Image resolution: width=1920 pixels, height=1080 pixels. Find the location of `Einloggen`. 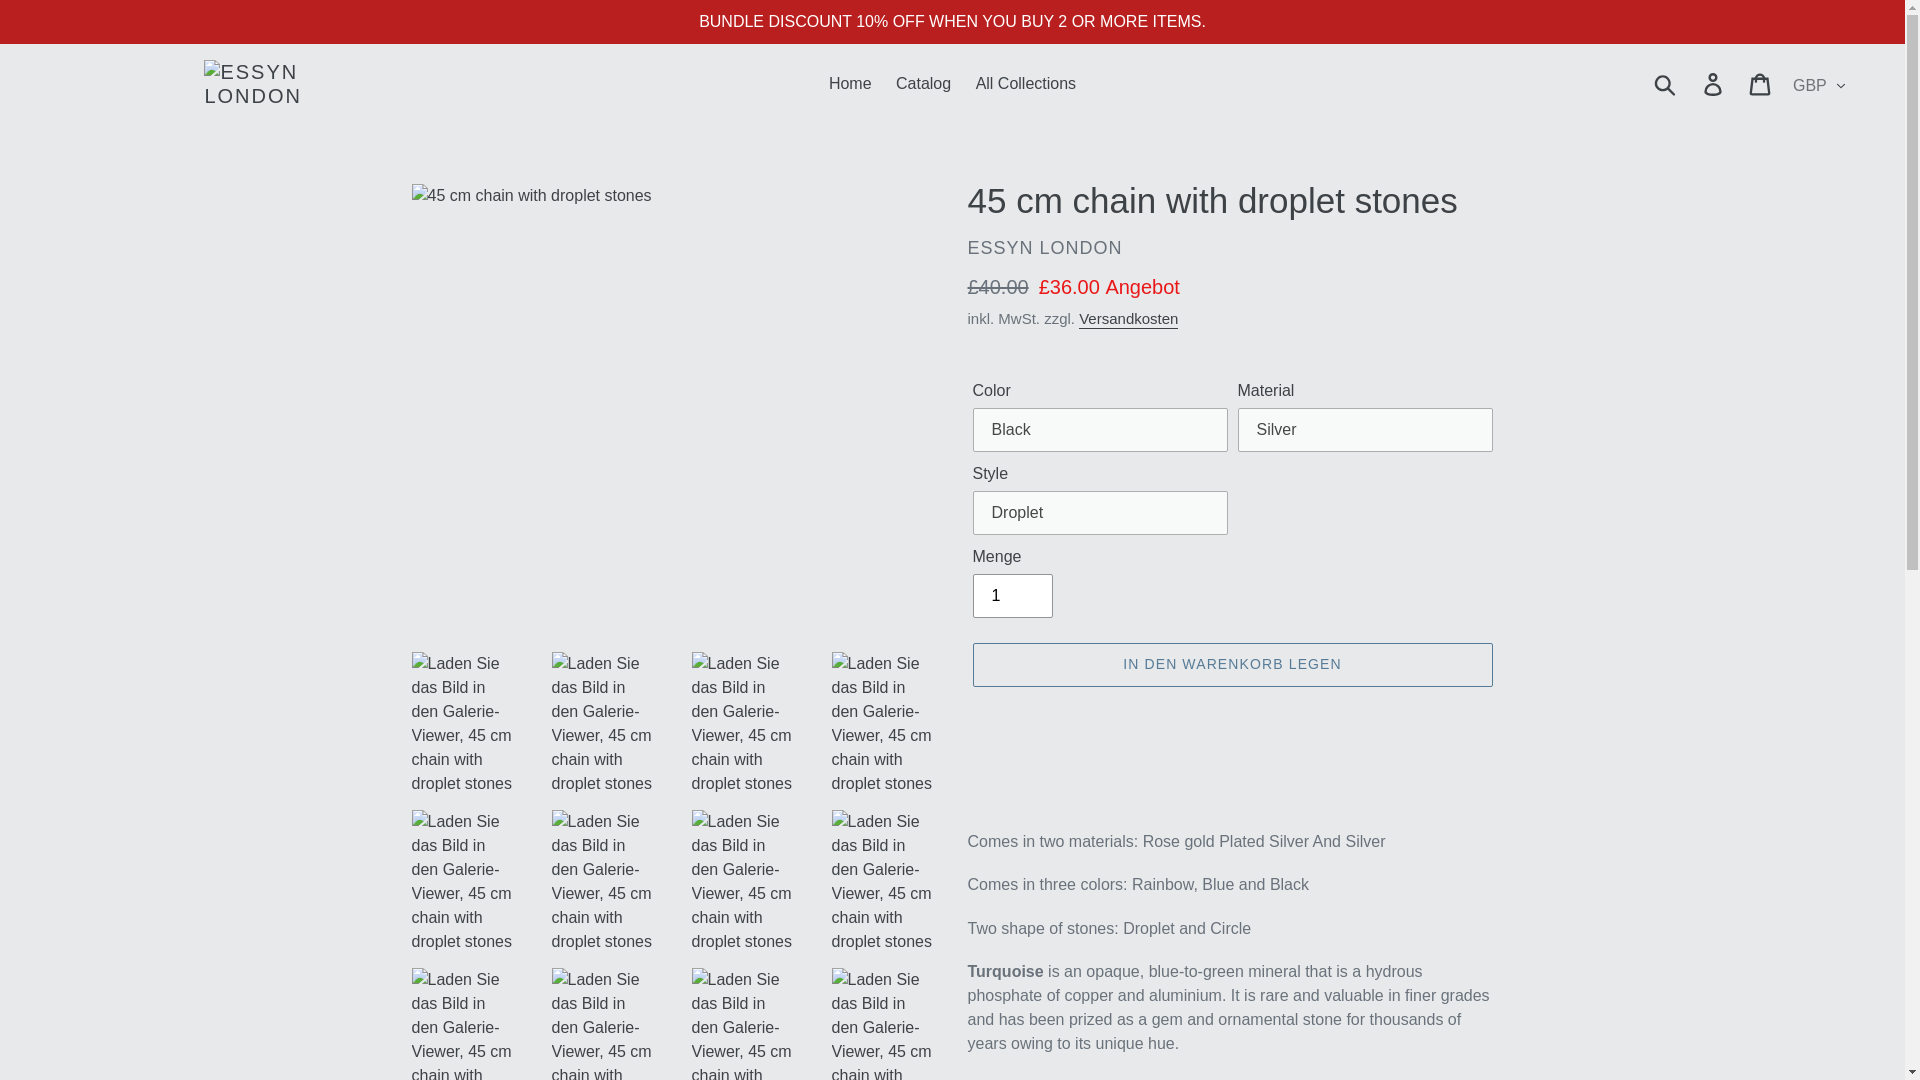

Einloggen is located at coordinates (1714, 83).